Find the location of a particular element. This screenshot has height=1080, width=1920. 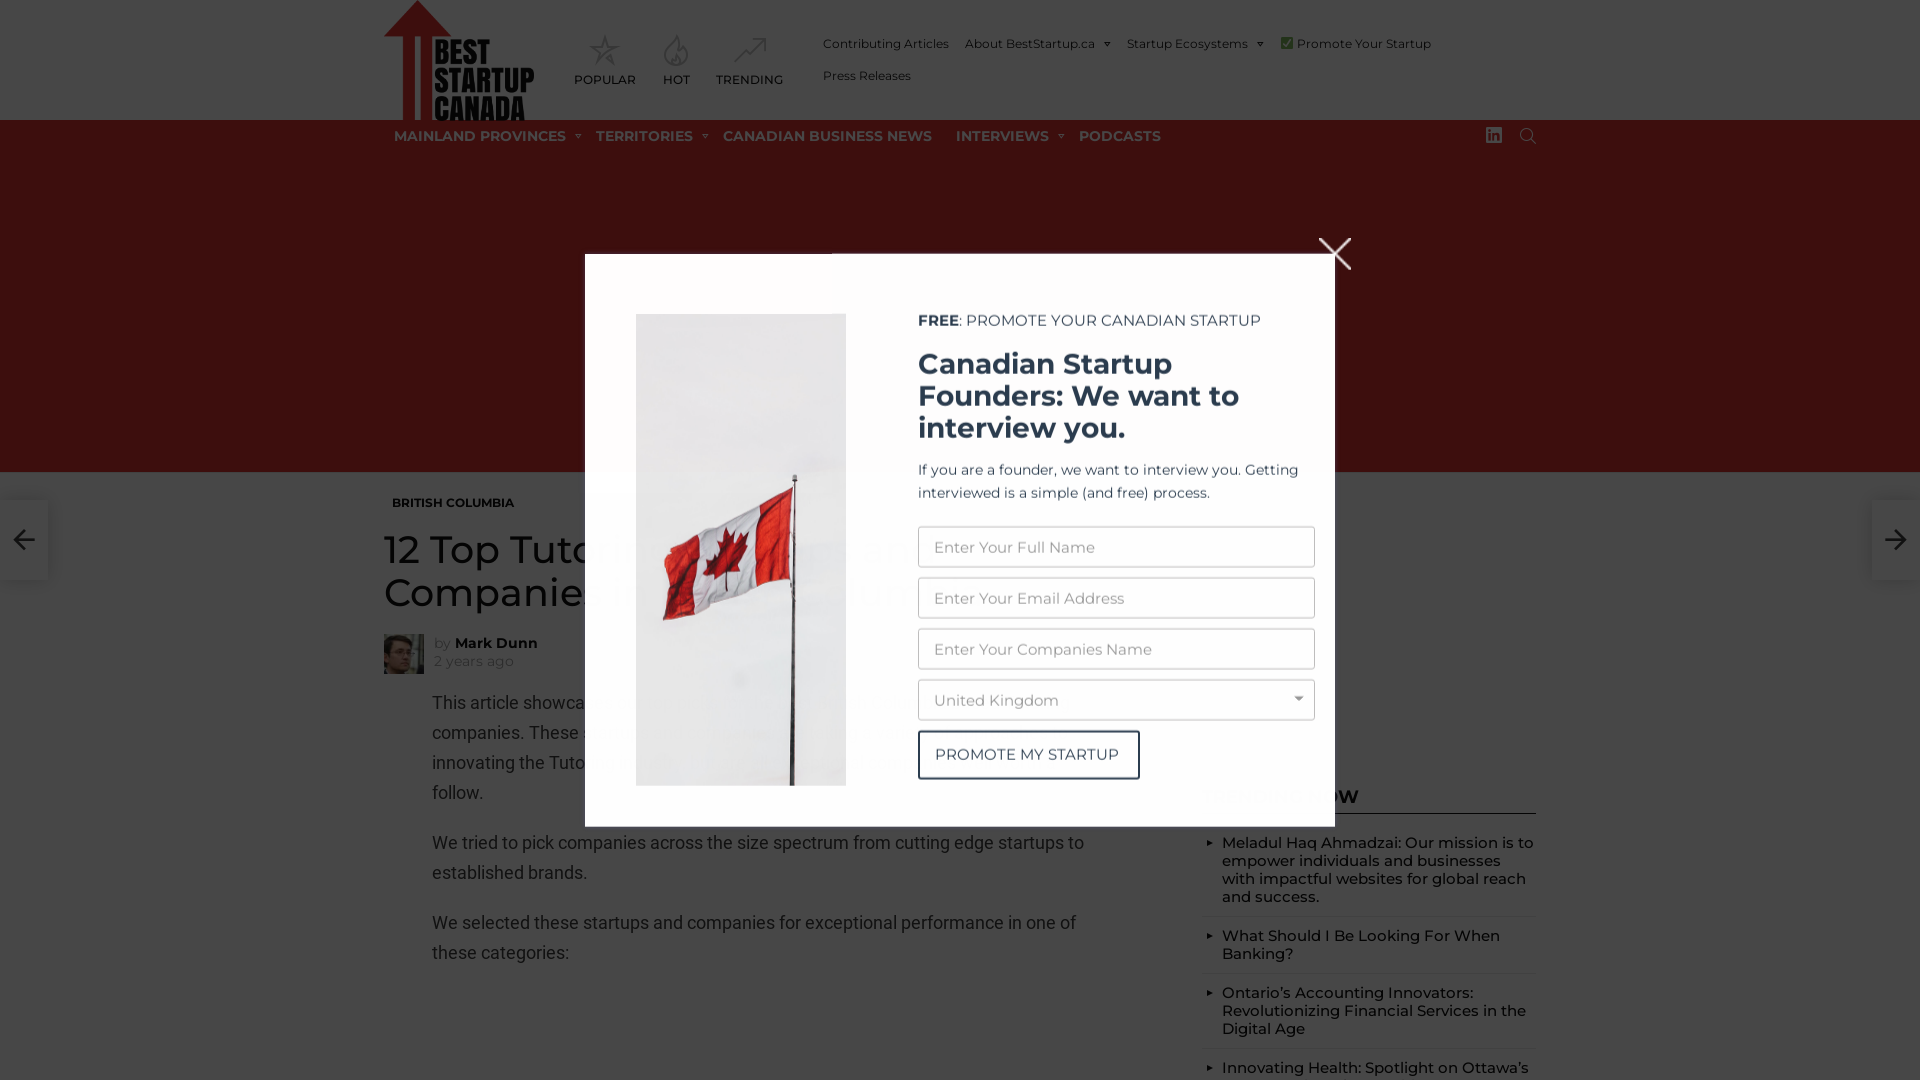

What Should I Be Looking For When Banking? is located at coordinates (1361, 944).